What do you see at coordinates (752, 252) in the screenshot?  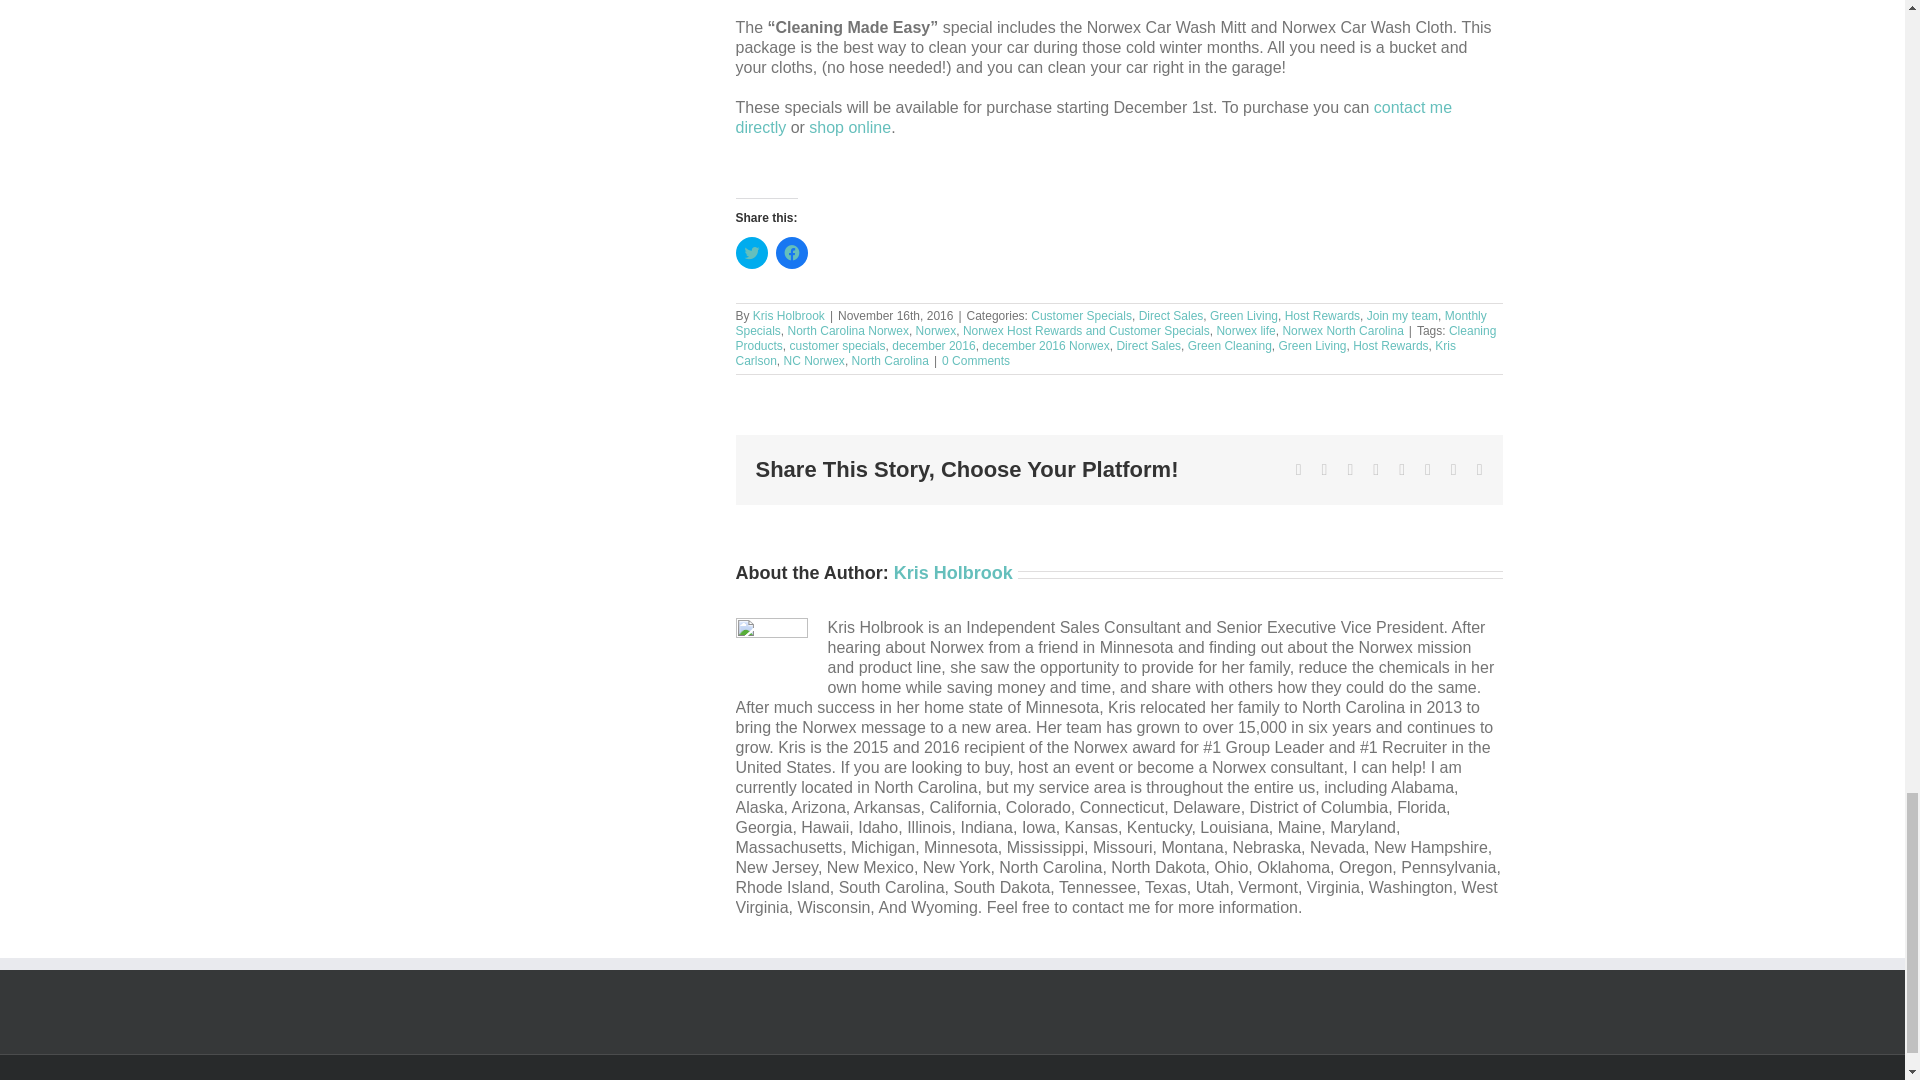 I see `Click to share on Twitter` at bounding box center [752, 252].